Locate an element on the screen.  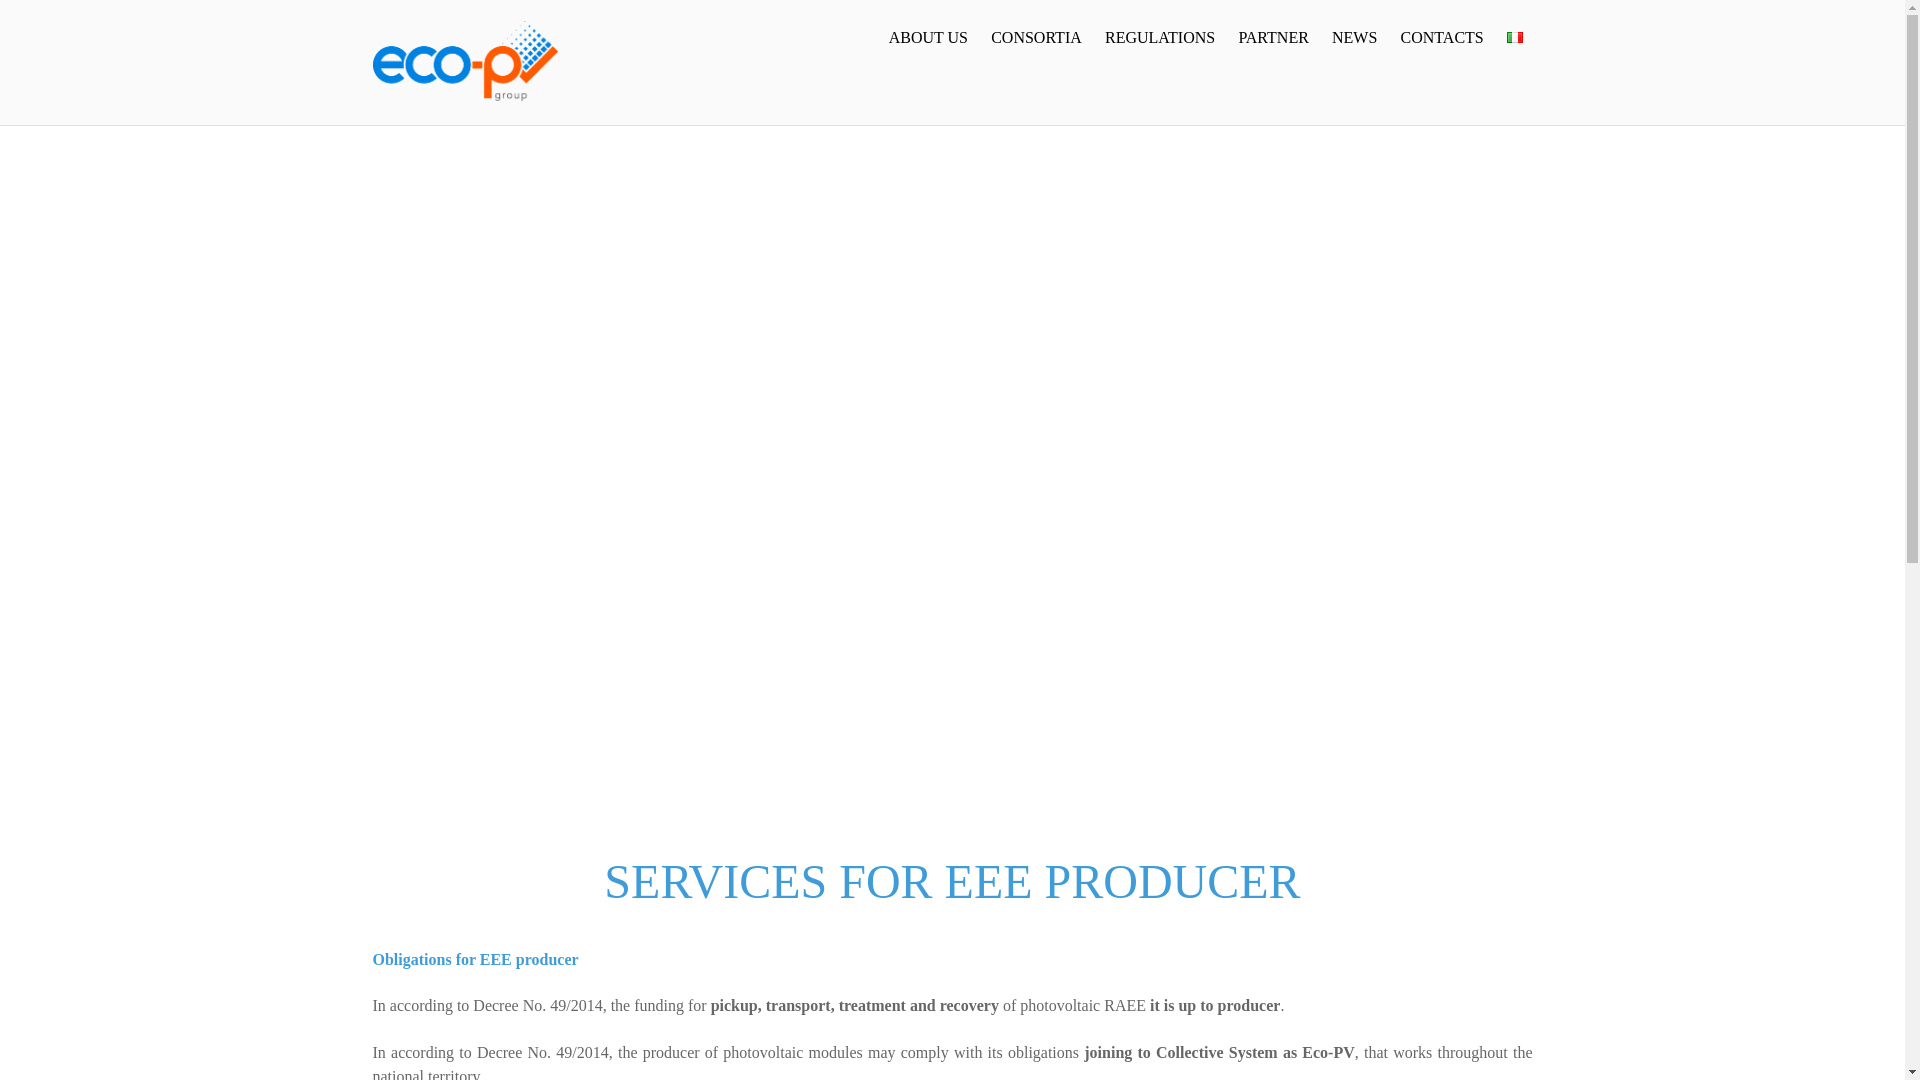
NEWS is located at coordinates (1354, 38).